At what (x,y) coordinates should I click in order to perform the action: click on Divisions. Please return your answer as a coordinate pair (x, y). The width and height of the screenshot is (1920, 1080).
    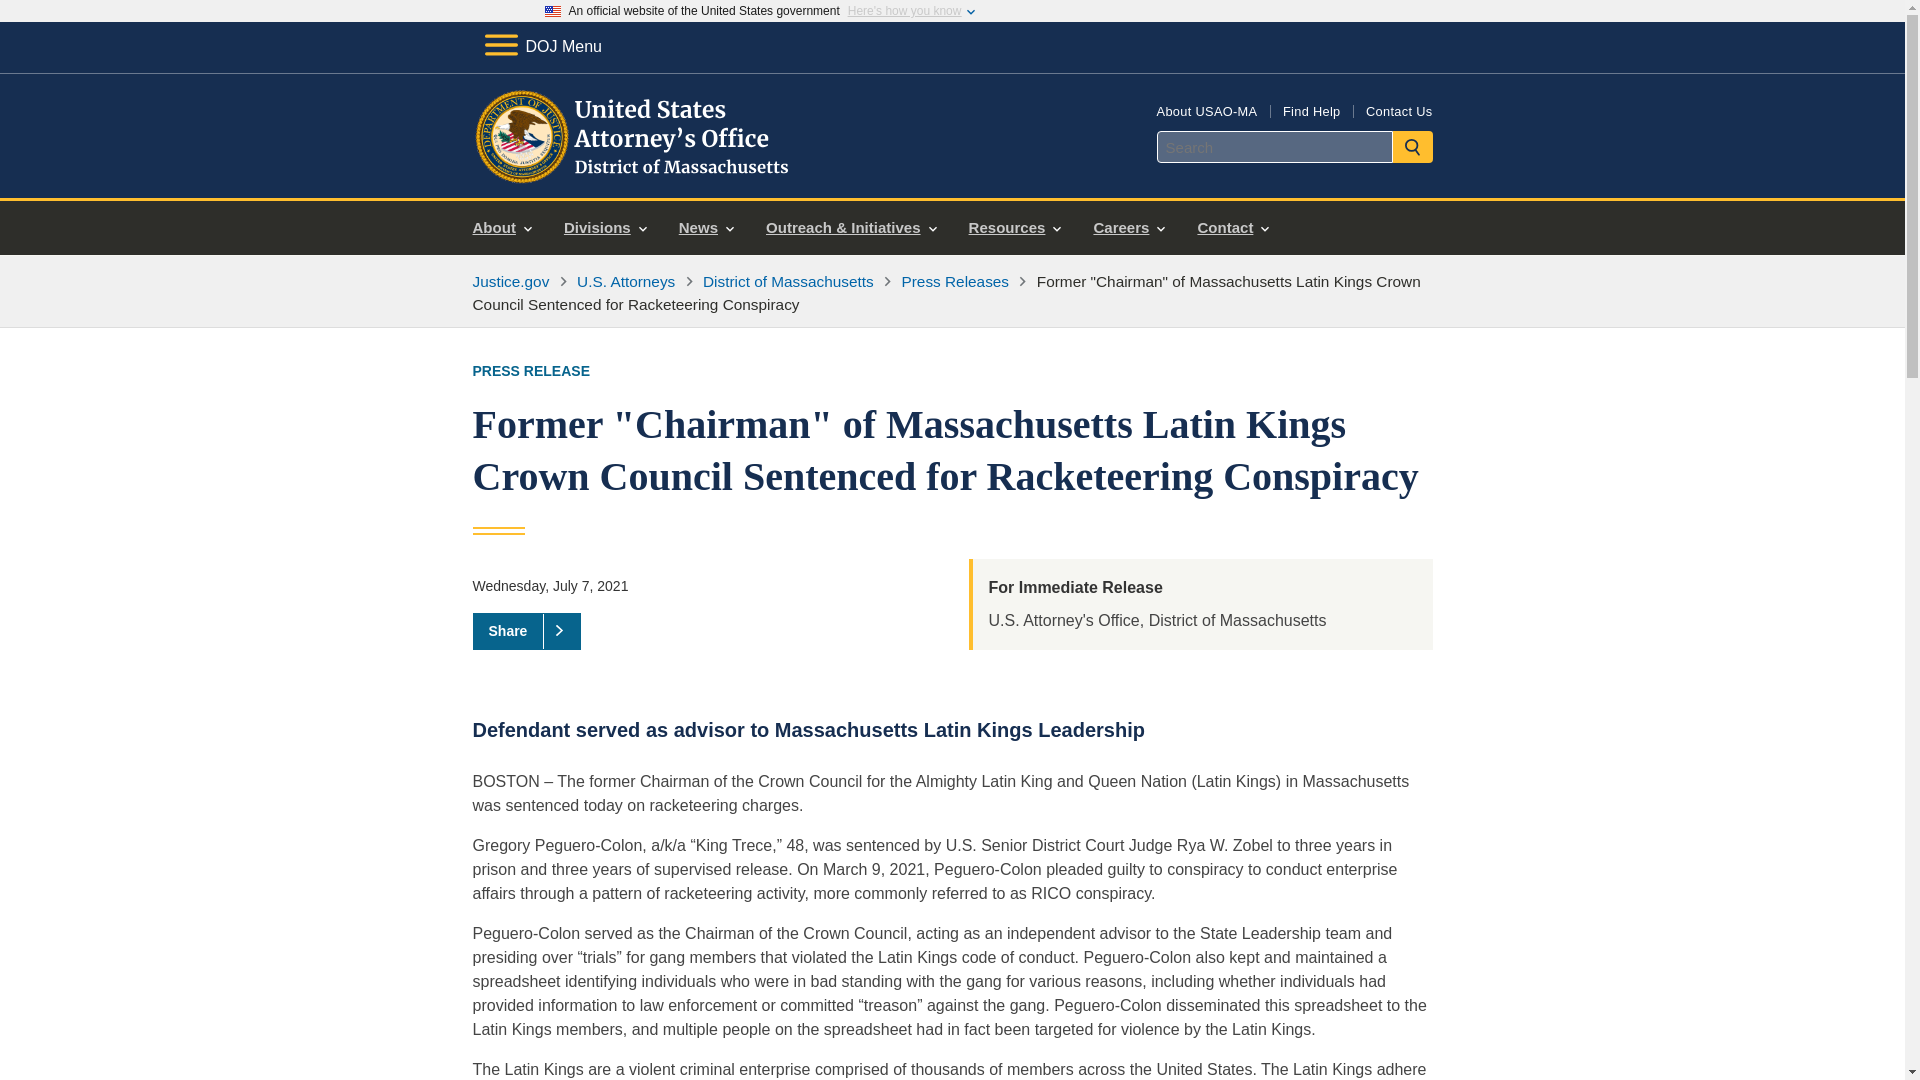
    Looking at the image, I should click on (604, 228).